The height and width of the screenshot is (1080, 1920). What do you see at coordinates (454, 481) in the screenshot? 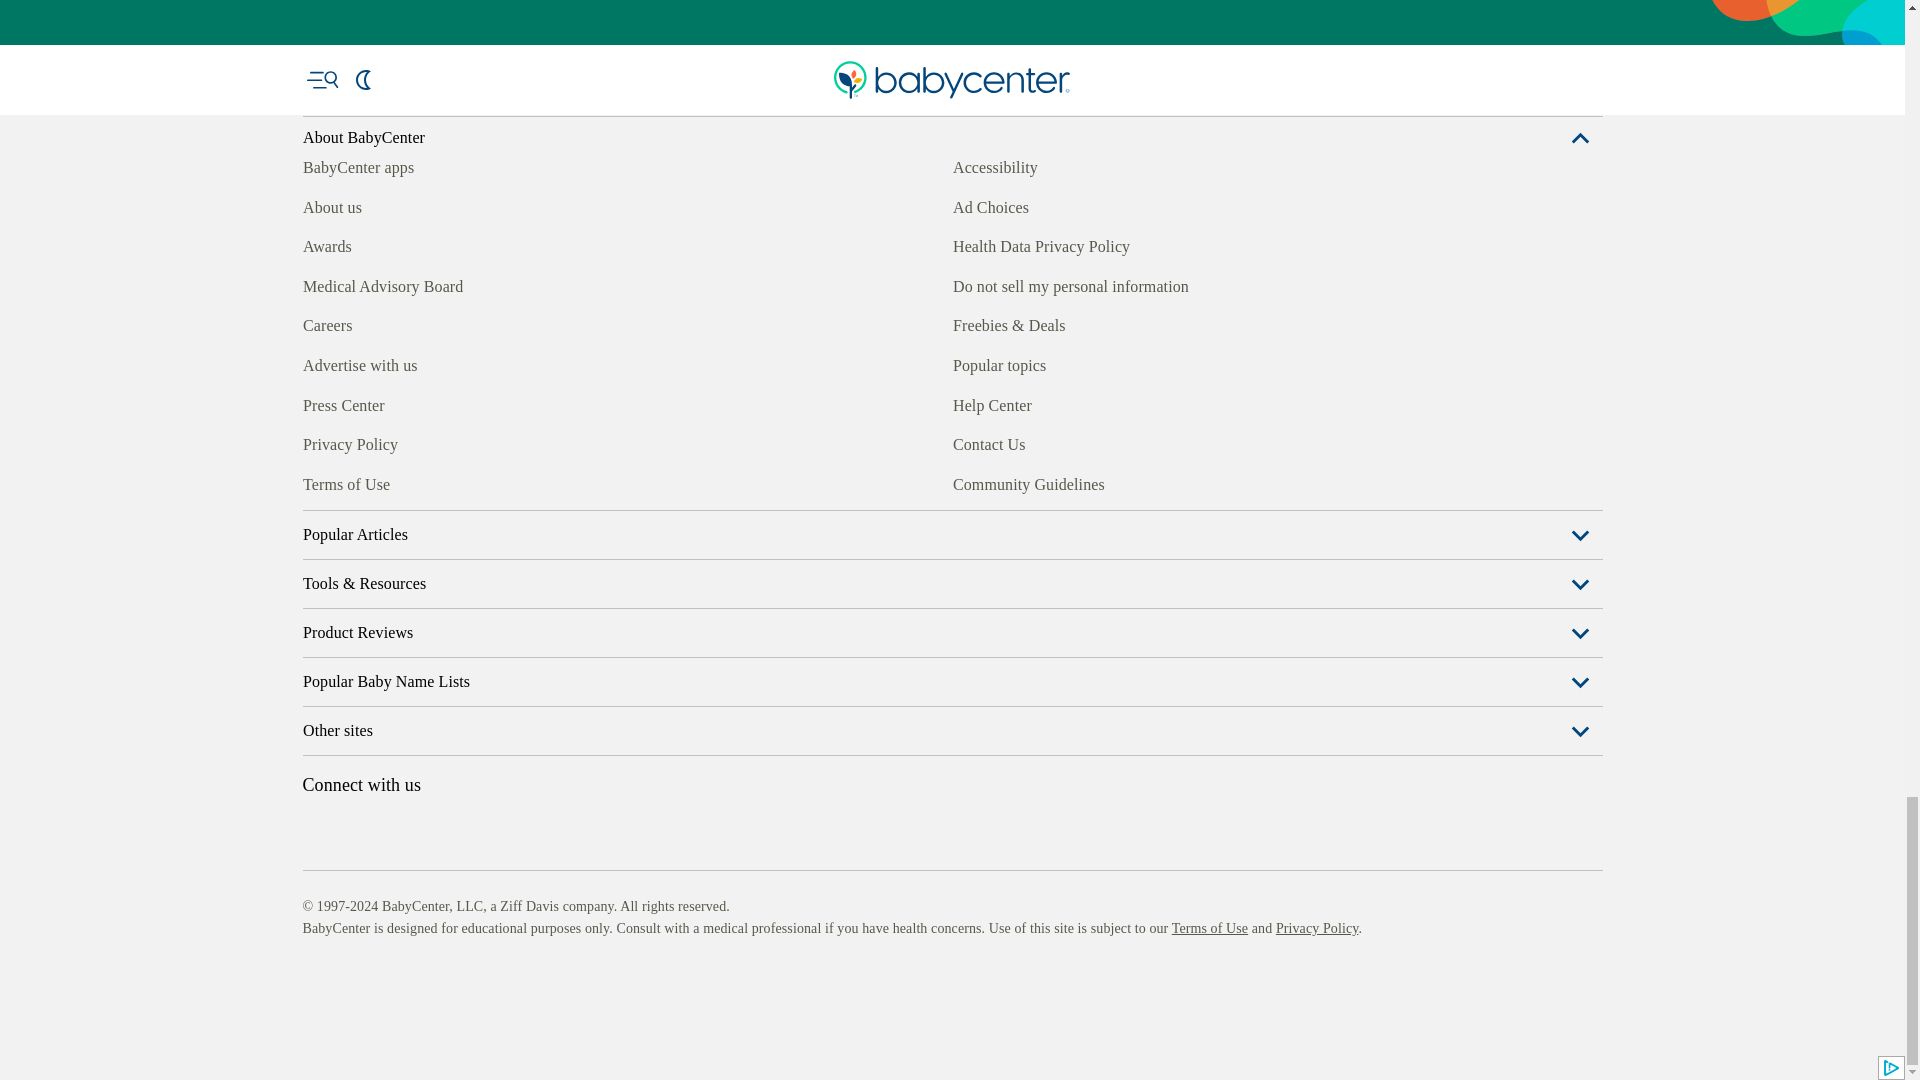
I see `BabyCenter YouTube channel` at bounding box center [454, 481].